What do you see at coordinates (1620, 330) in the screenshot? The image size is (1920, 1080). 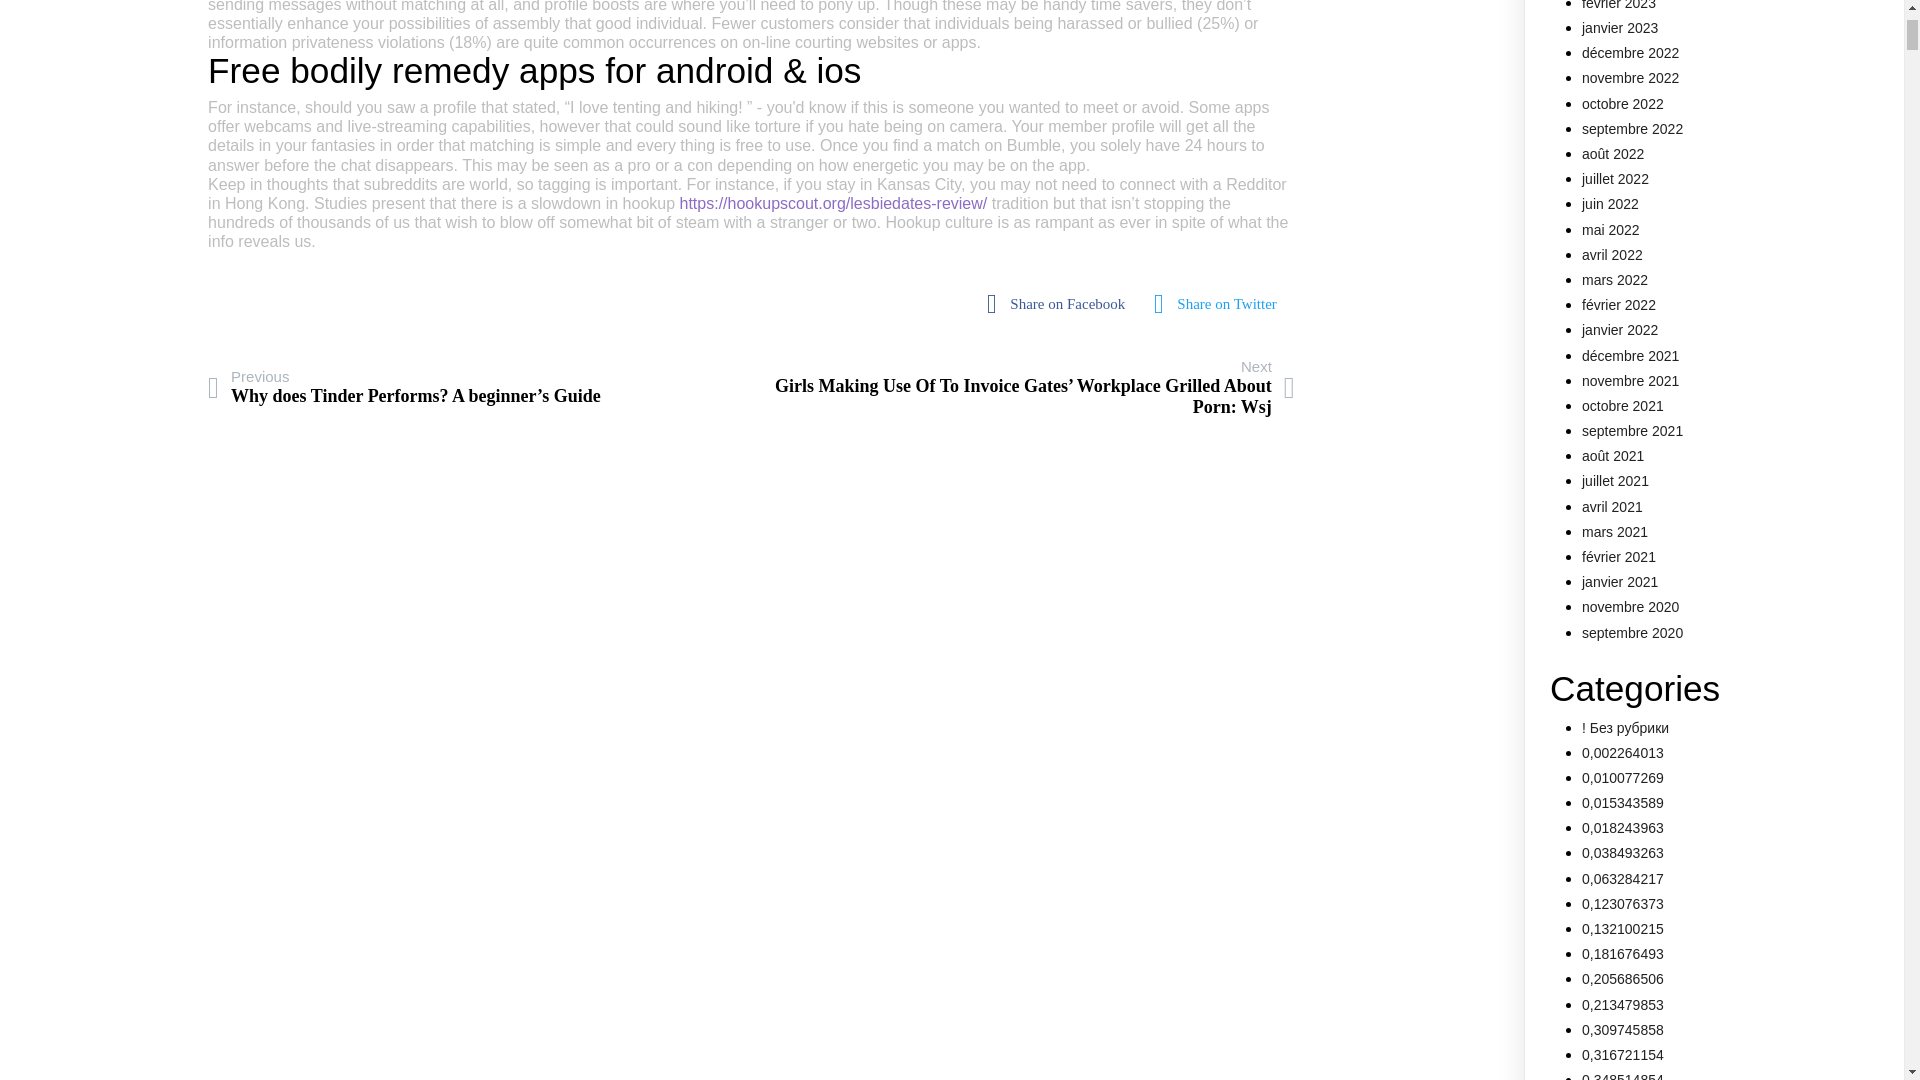 I see `janvier 2022` at bounding box center [1620, 330].